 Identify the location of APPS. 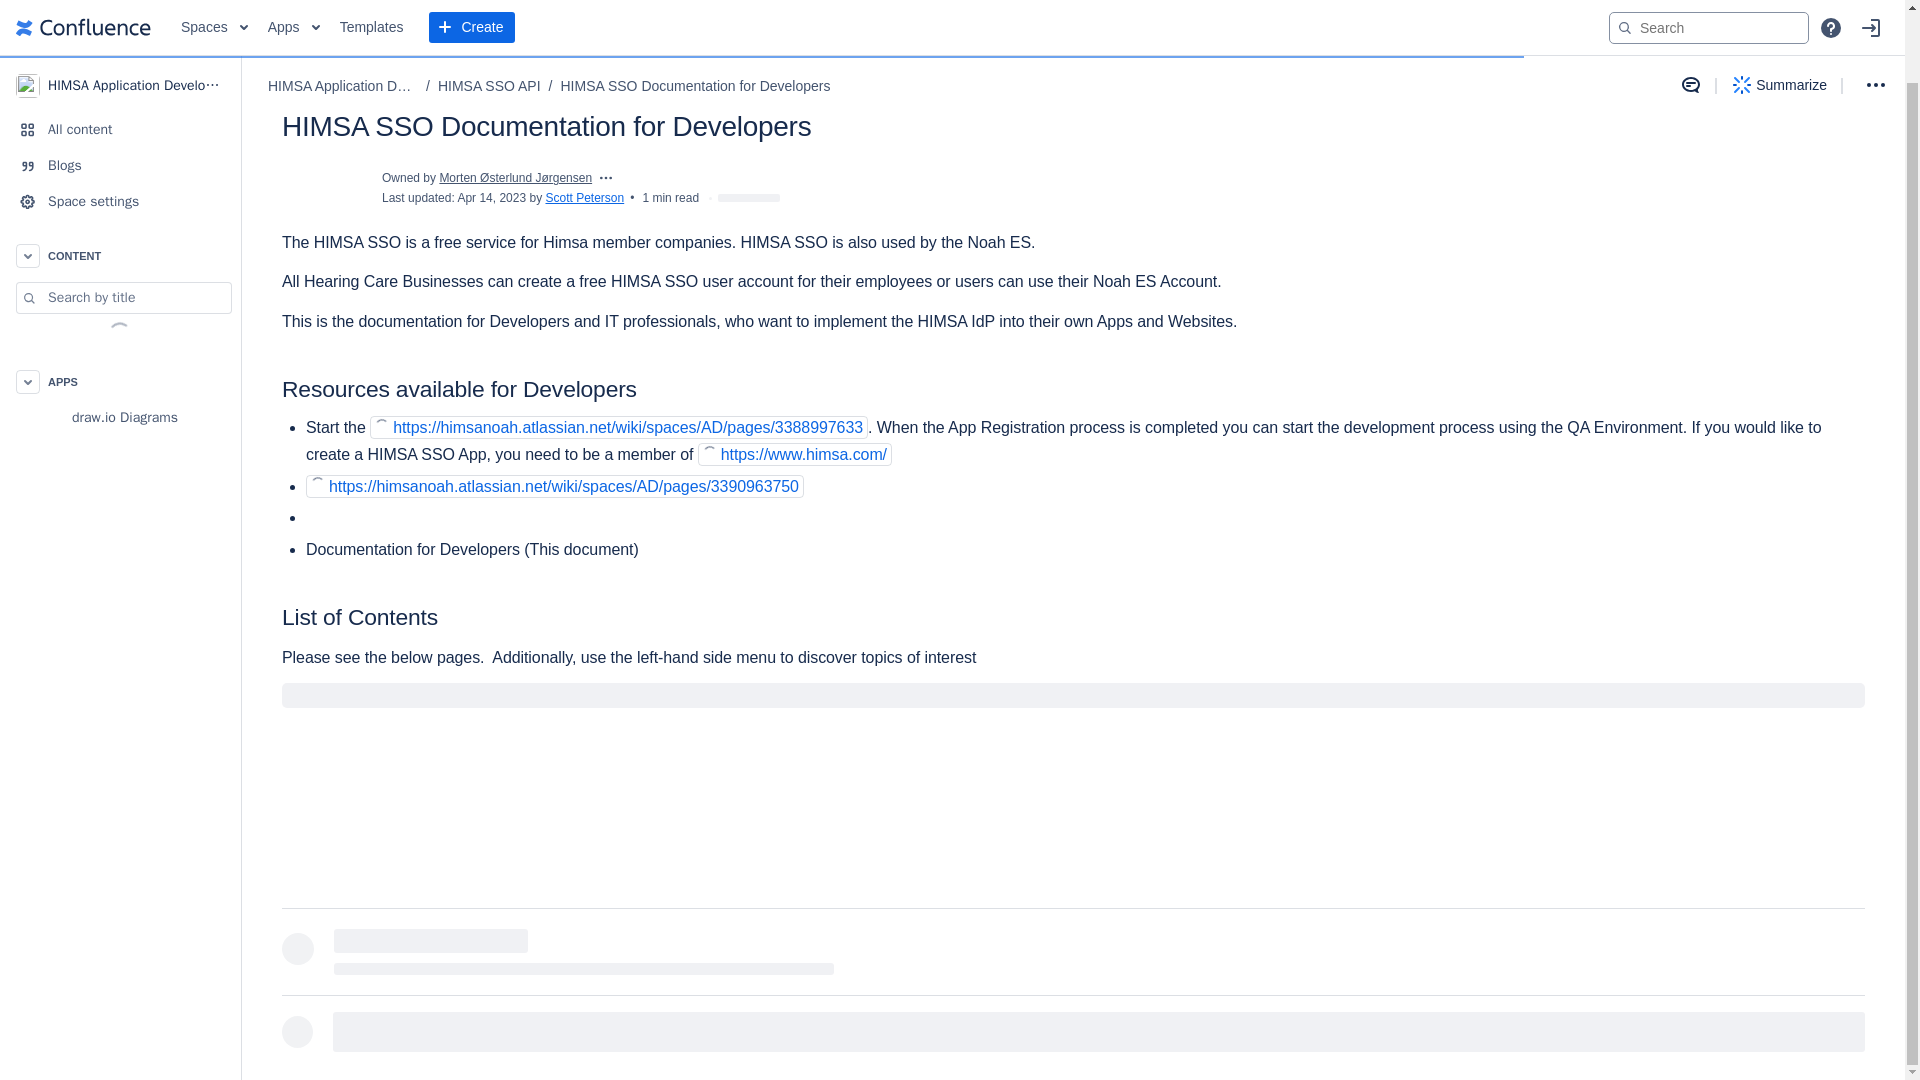
(120, 307).